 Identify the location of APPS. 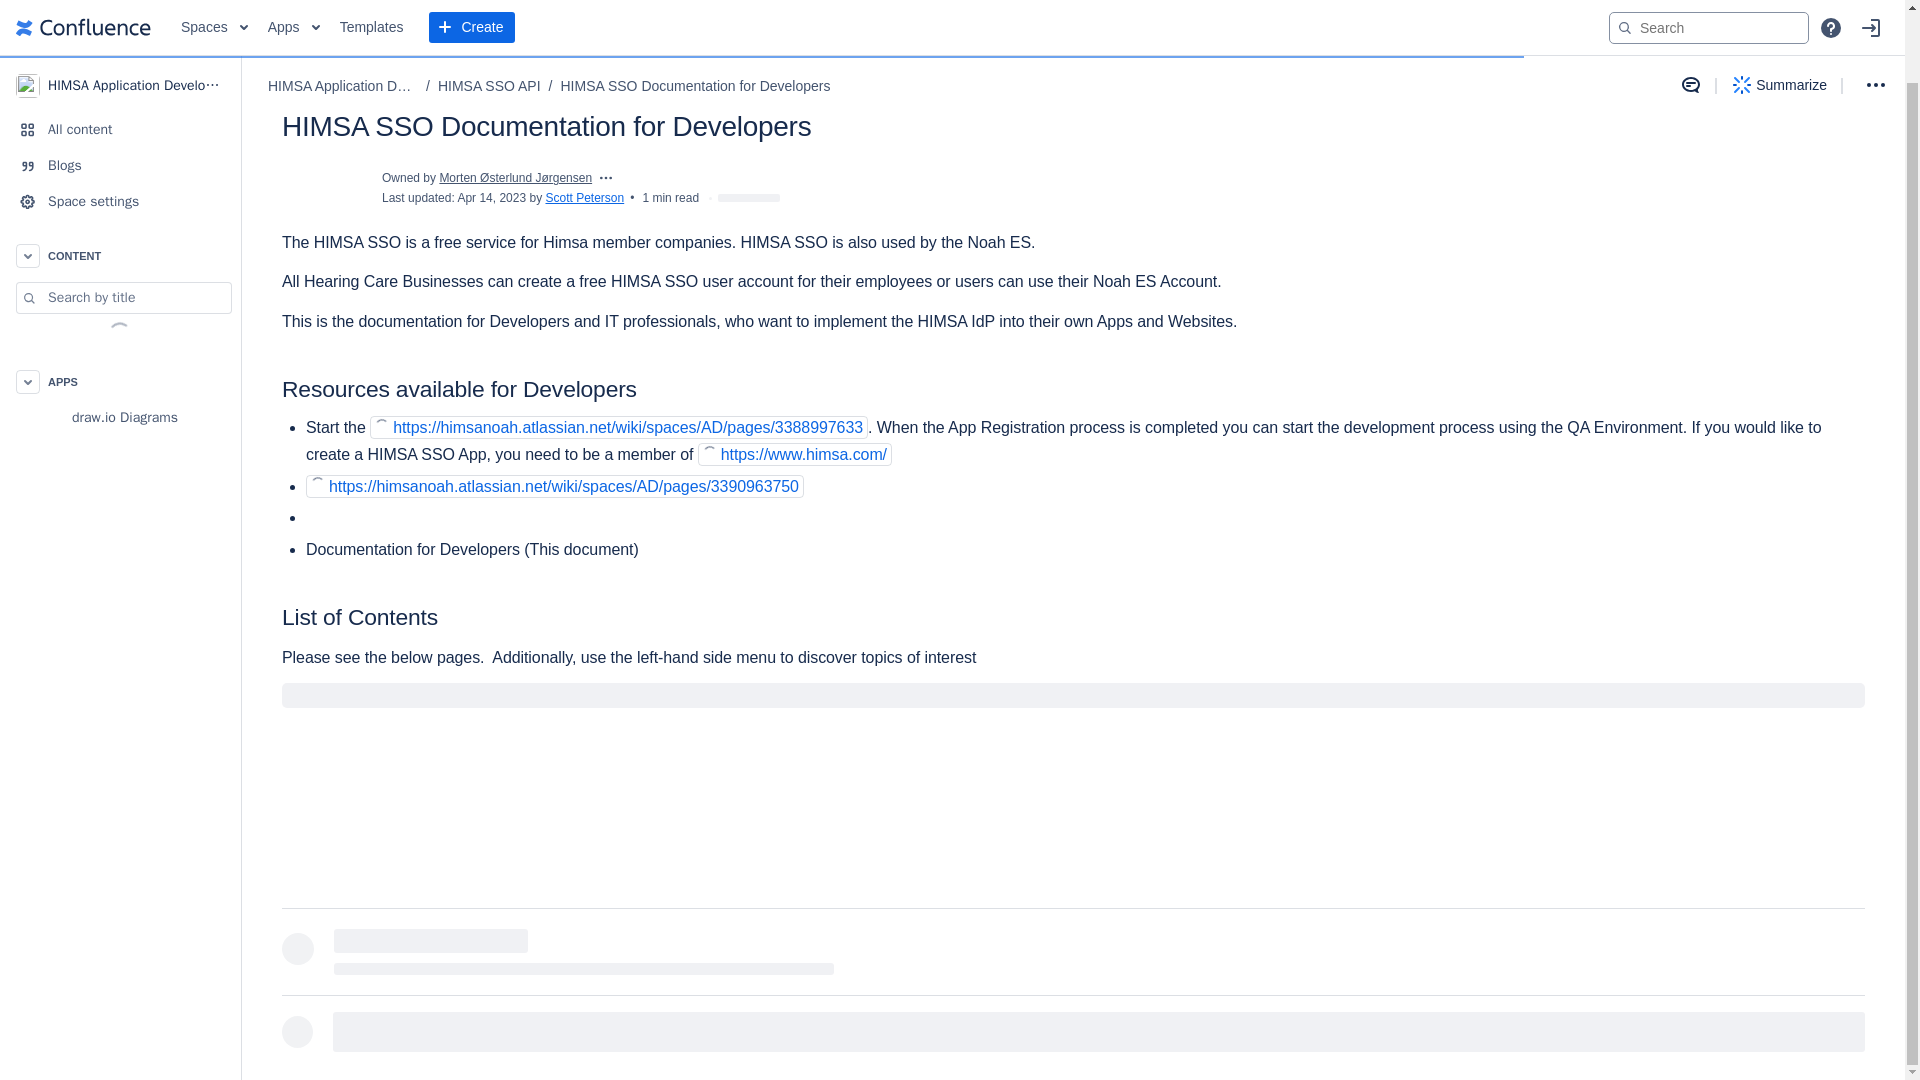
(120, 307).